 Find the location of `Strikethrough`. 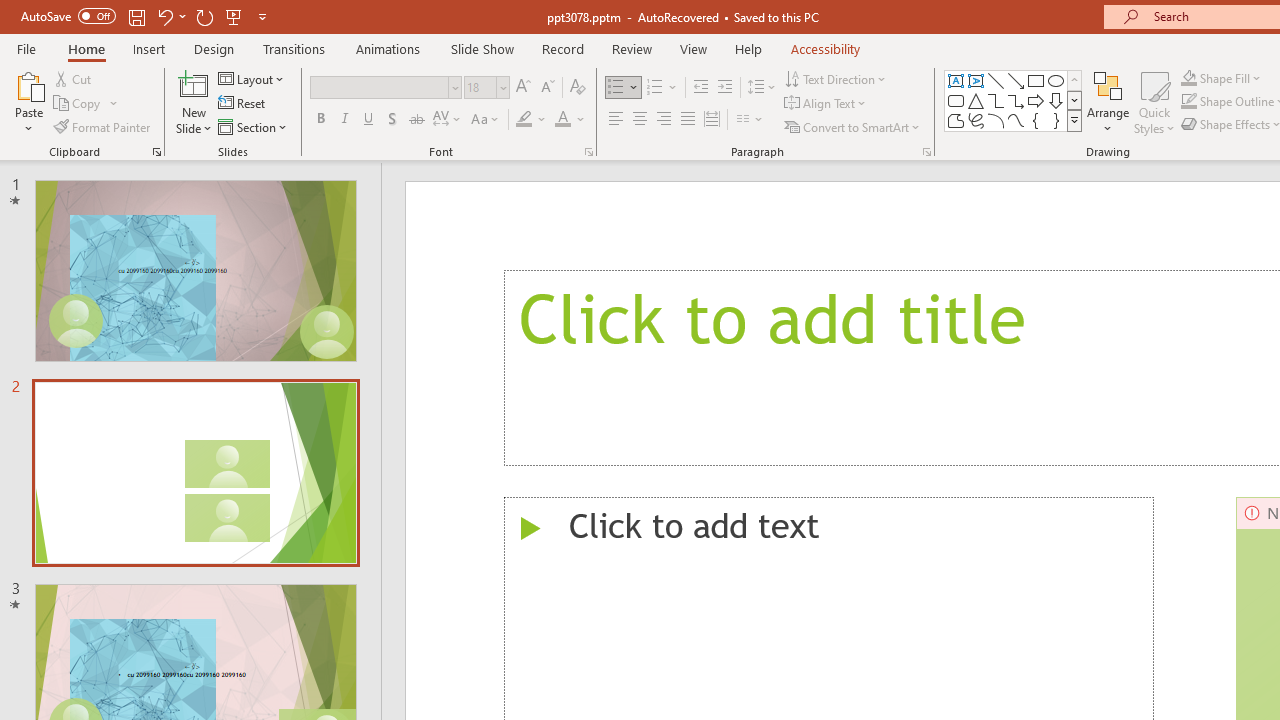

Strikethrough is located at coordinates (416, 120).